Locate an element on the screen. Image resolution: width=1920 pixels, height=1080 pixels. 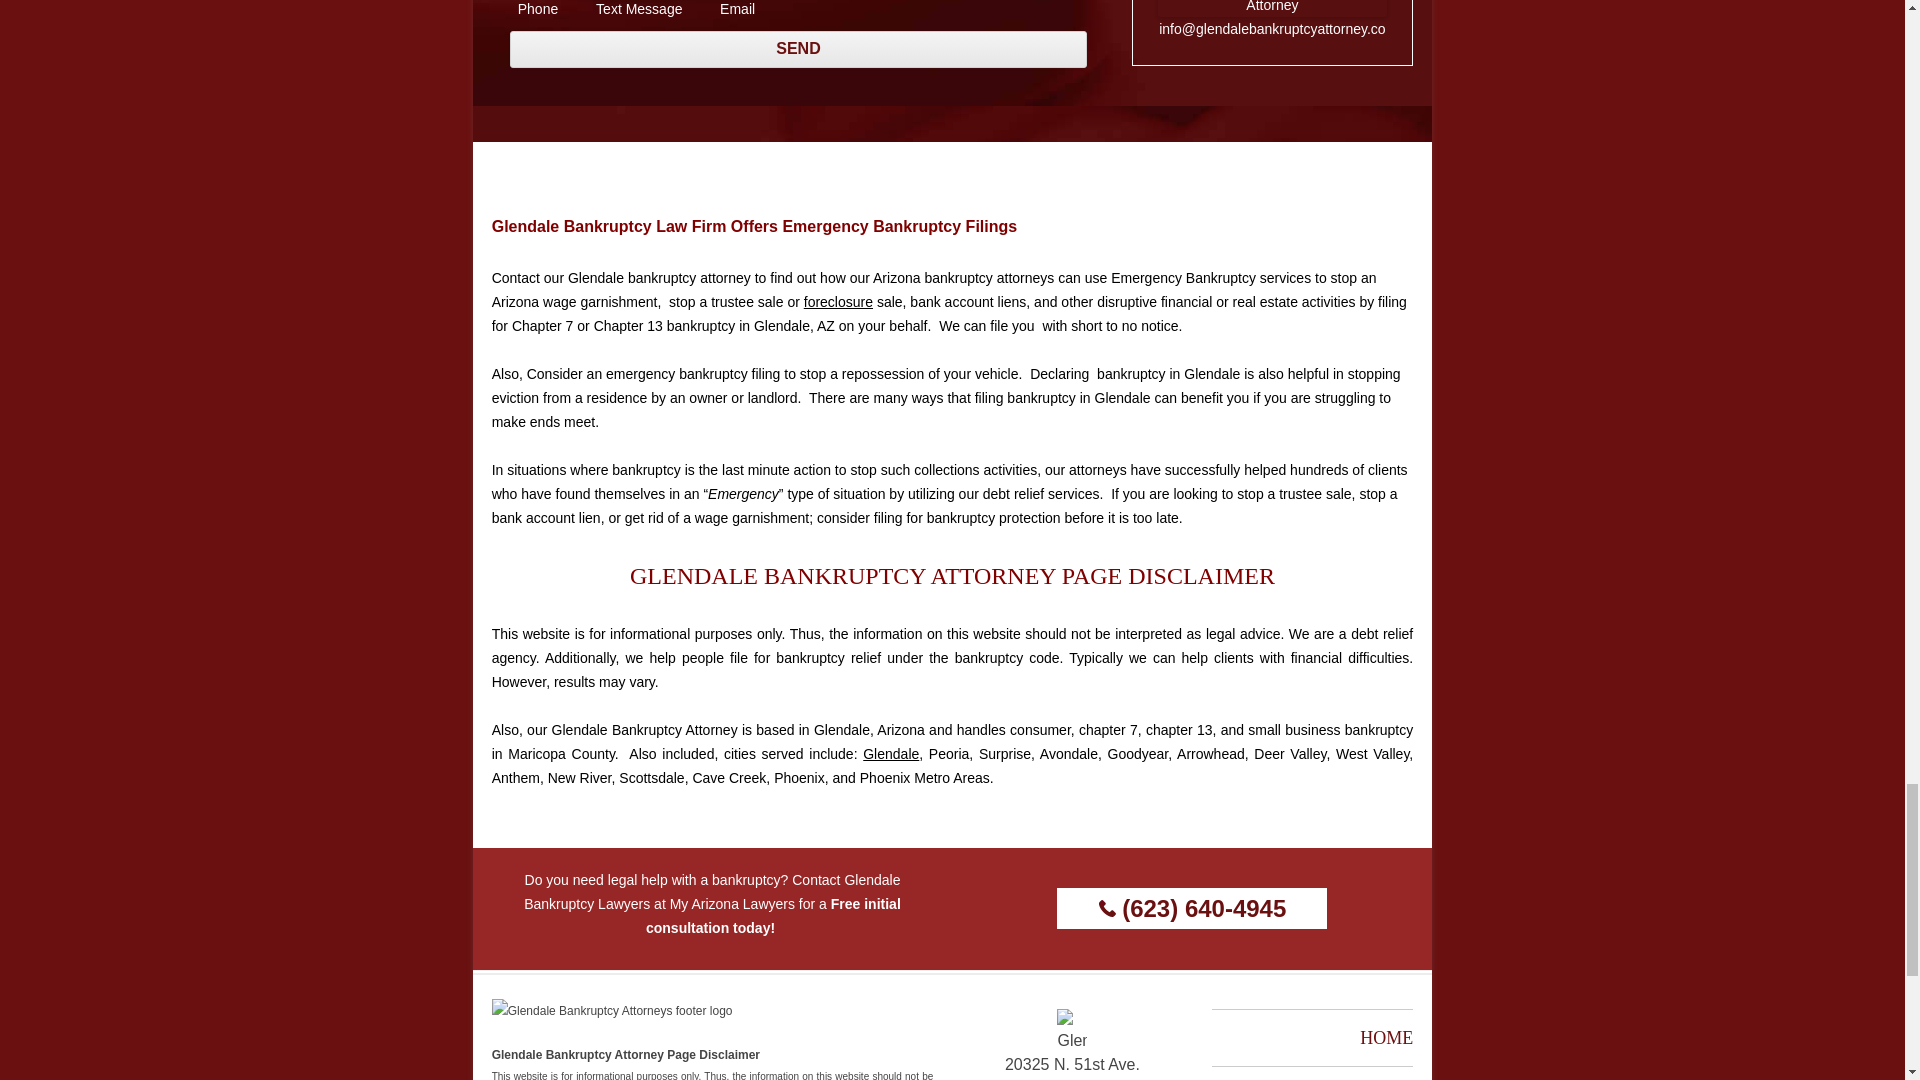
foreclosure is located at coordinates (838, 301).